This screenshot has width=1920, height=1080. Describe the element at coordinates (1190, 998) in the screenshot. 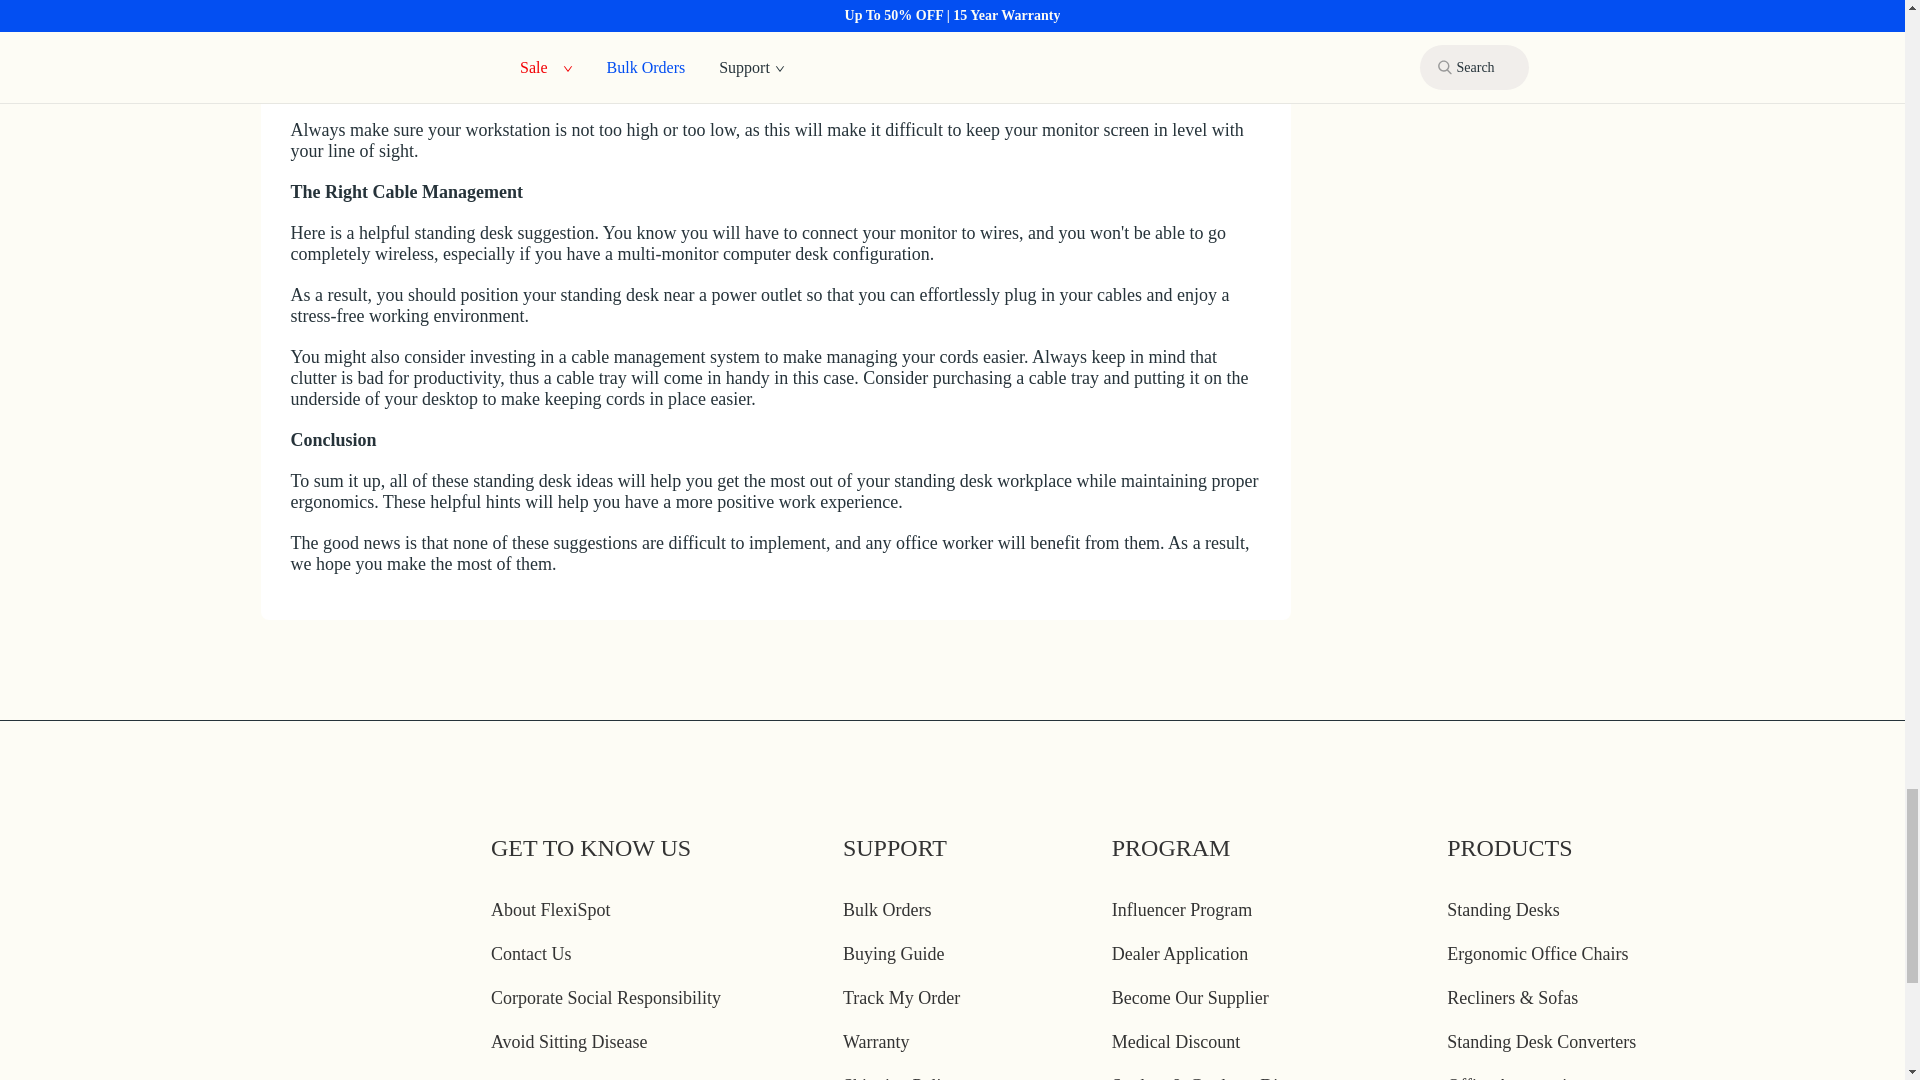

I see `Become Our Supplier` at that location.